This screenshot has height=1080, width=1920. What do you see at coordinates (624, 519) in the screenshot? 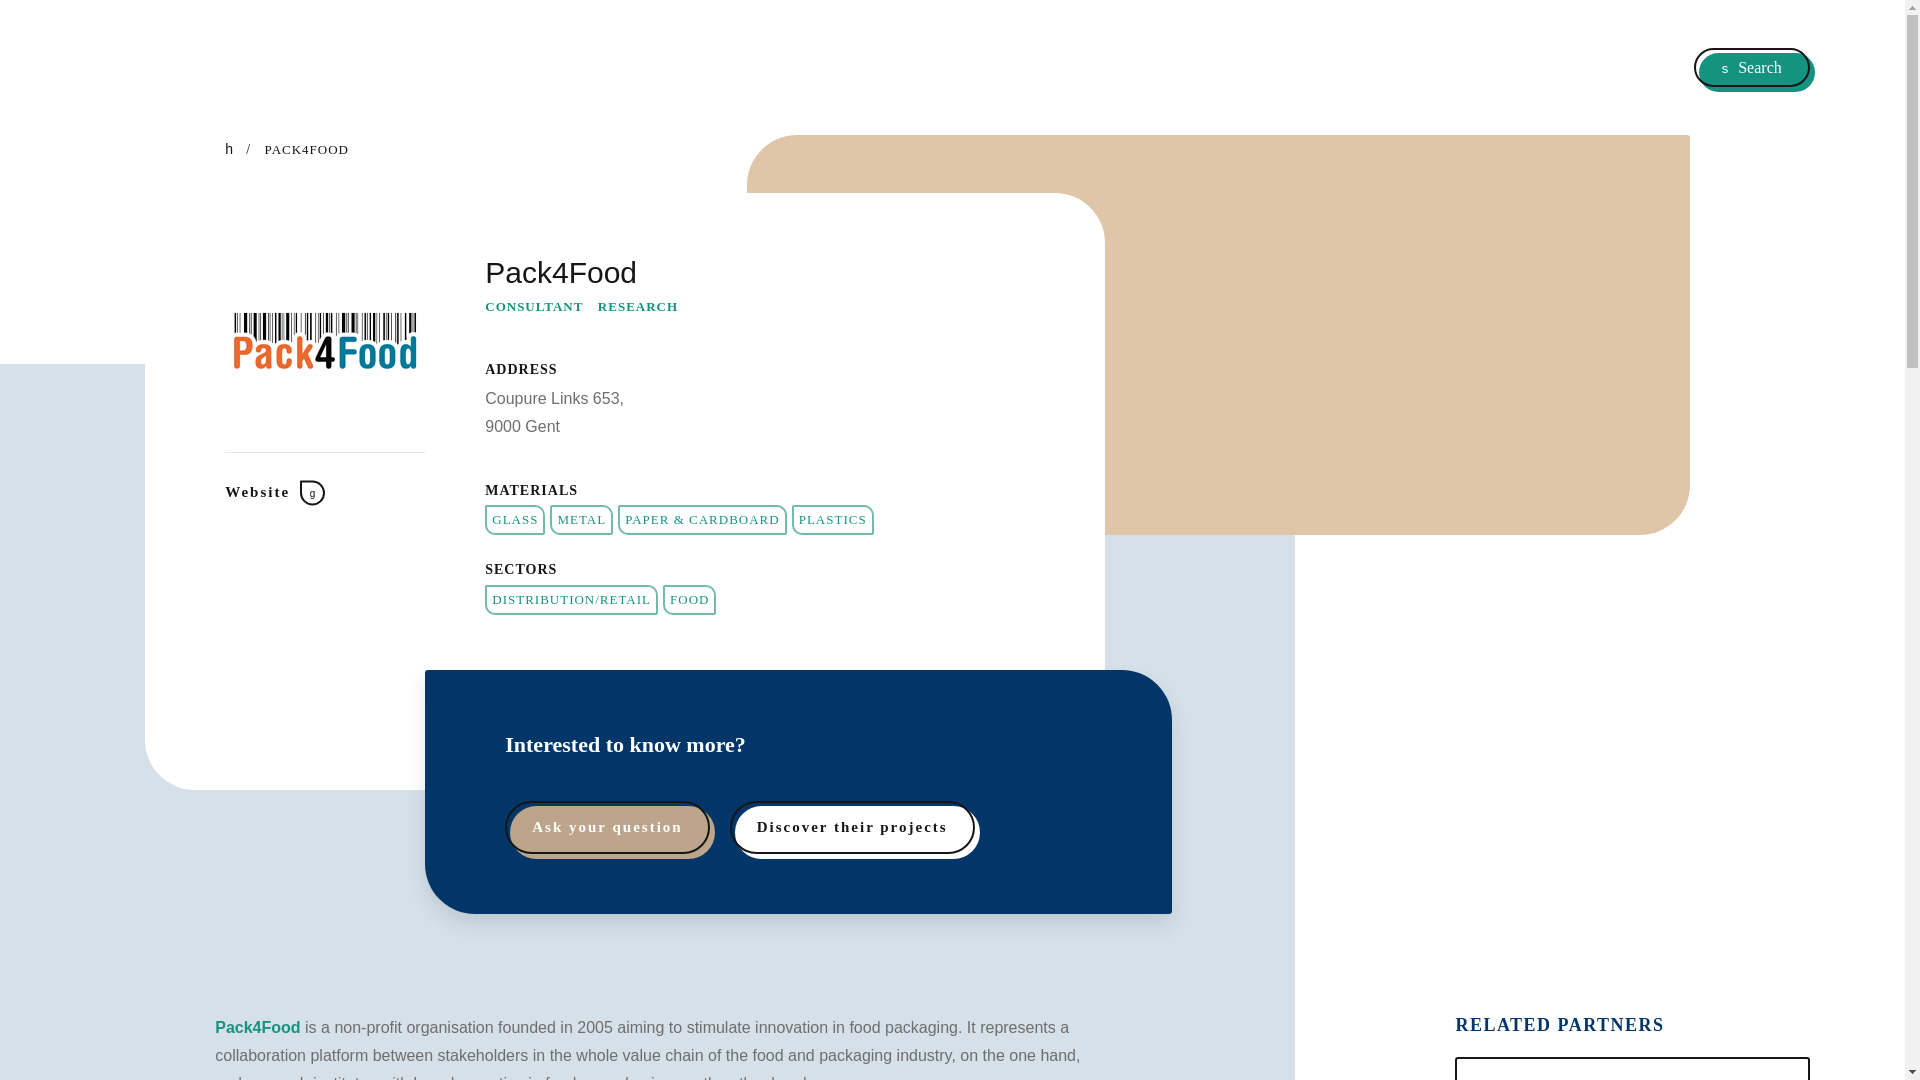
I see `METAL` at bounding box center [624, 519].